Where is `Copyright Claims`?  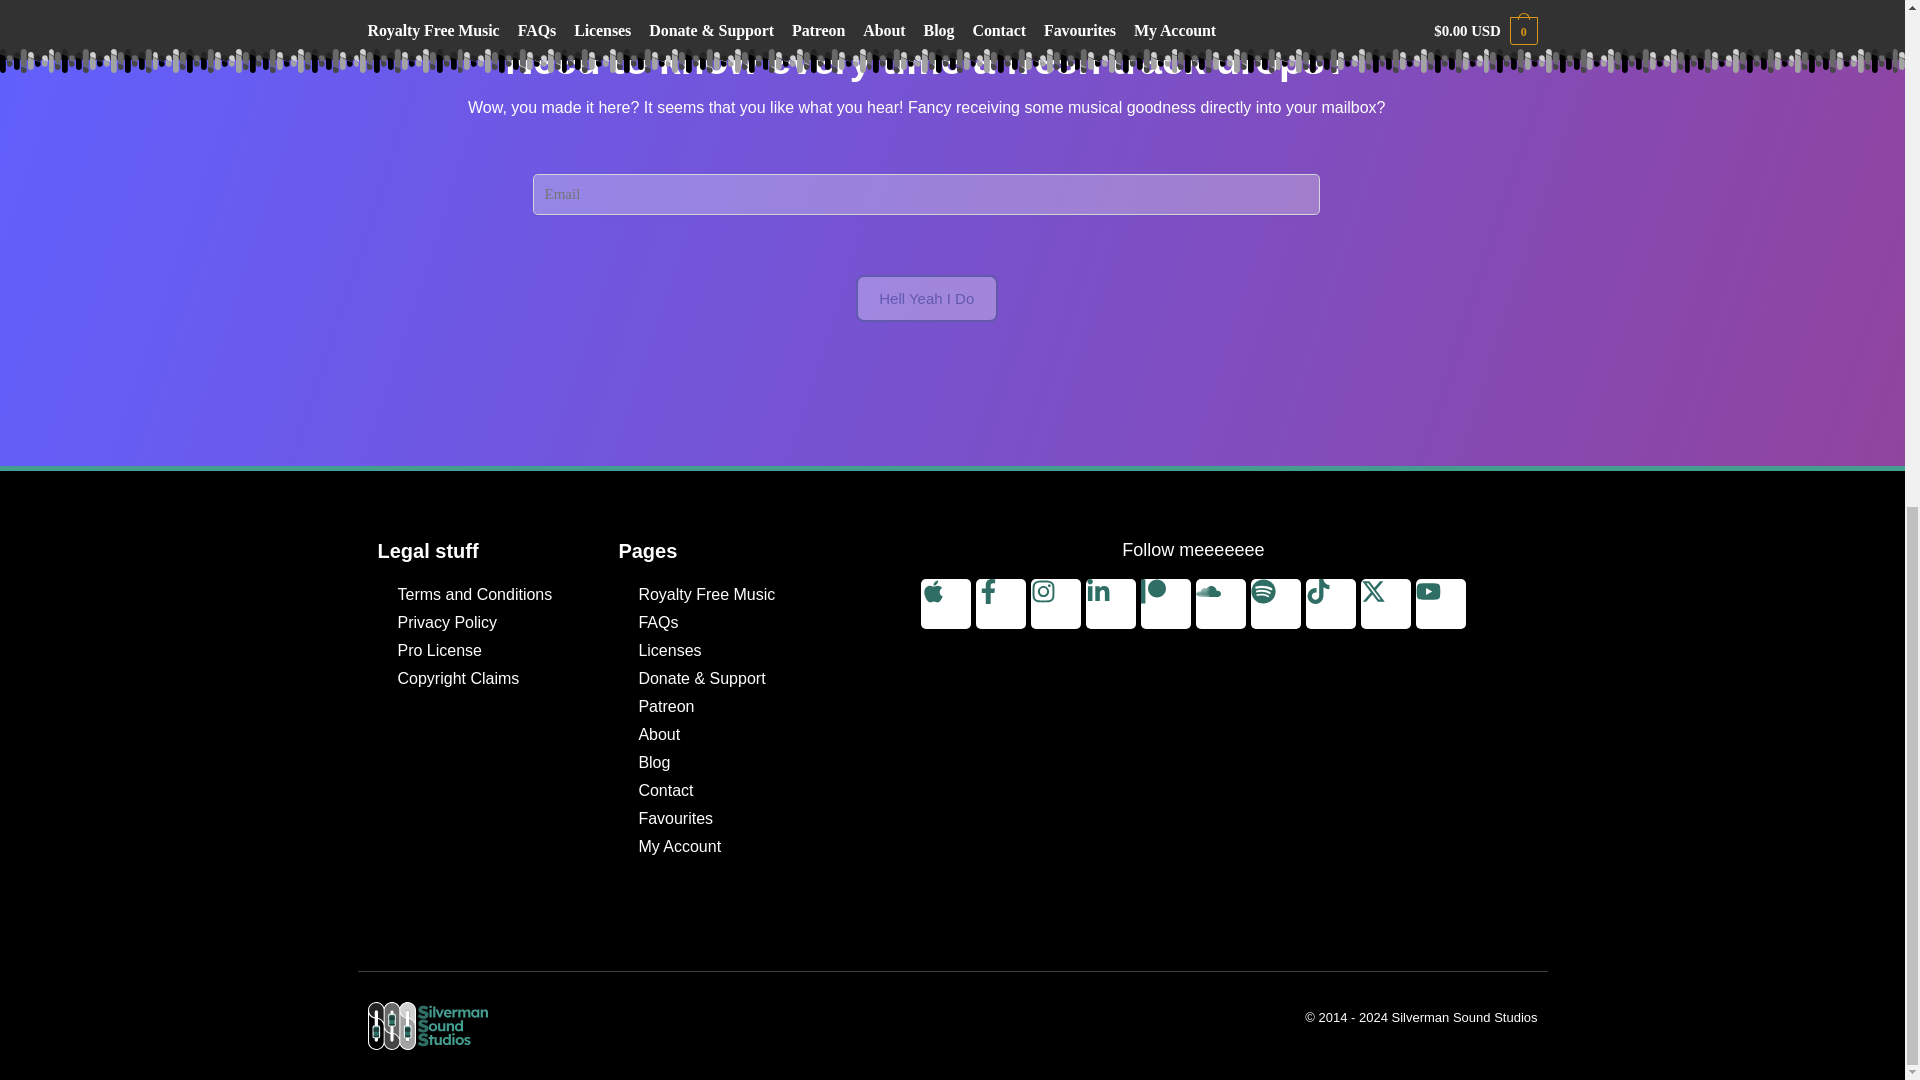
Copyright Claims is located at coordinates (484, 679).